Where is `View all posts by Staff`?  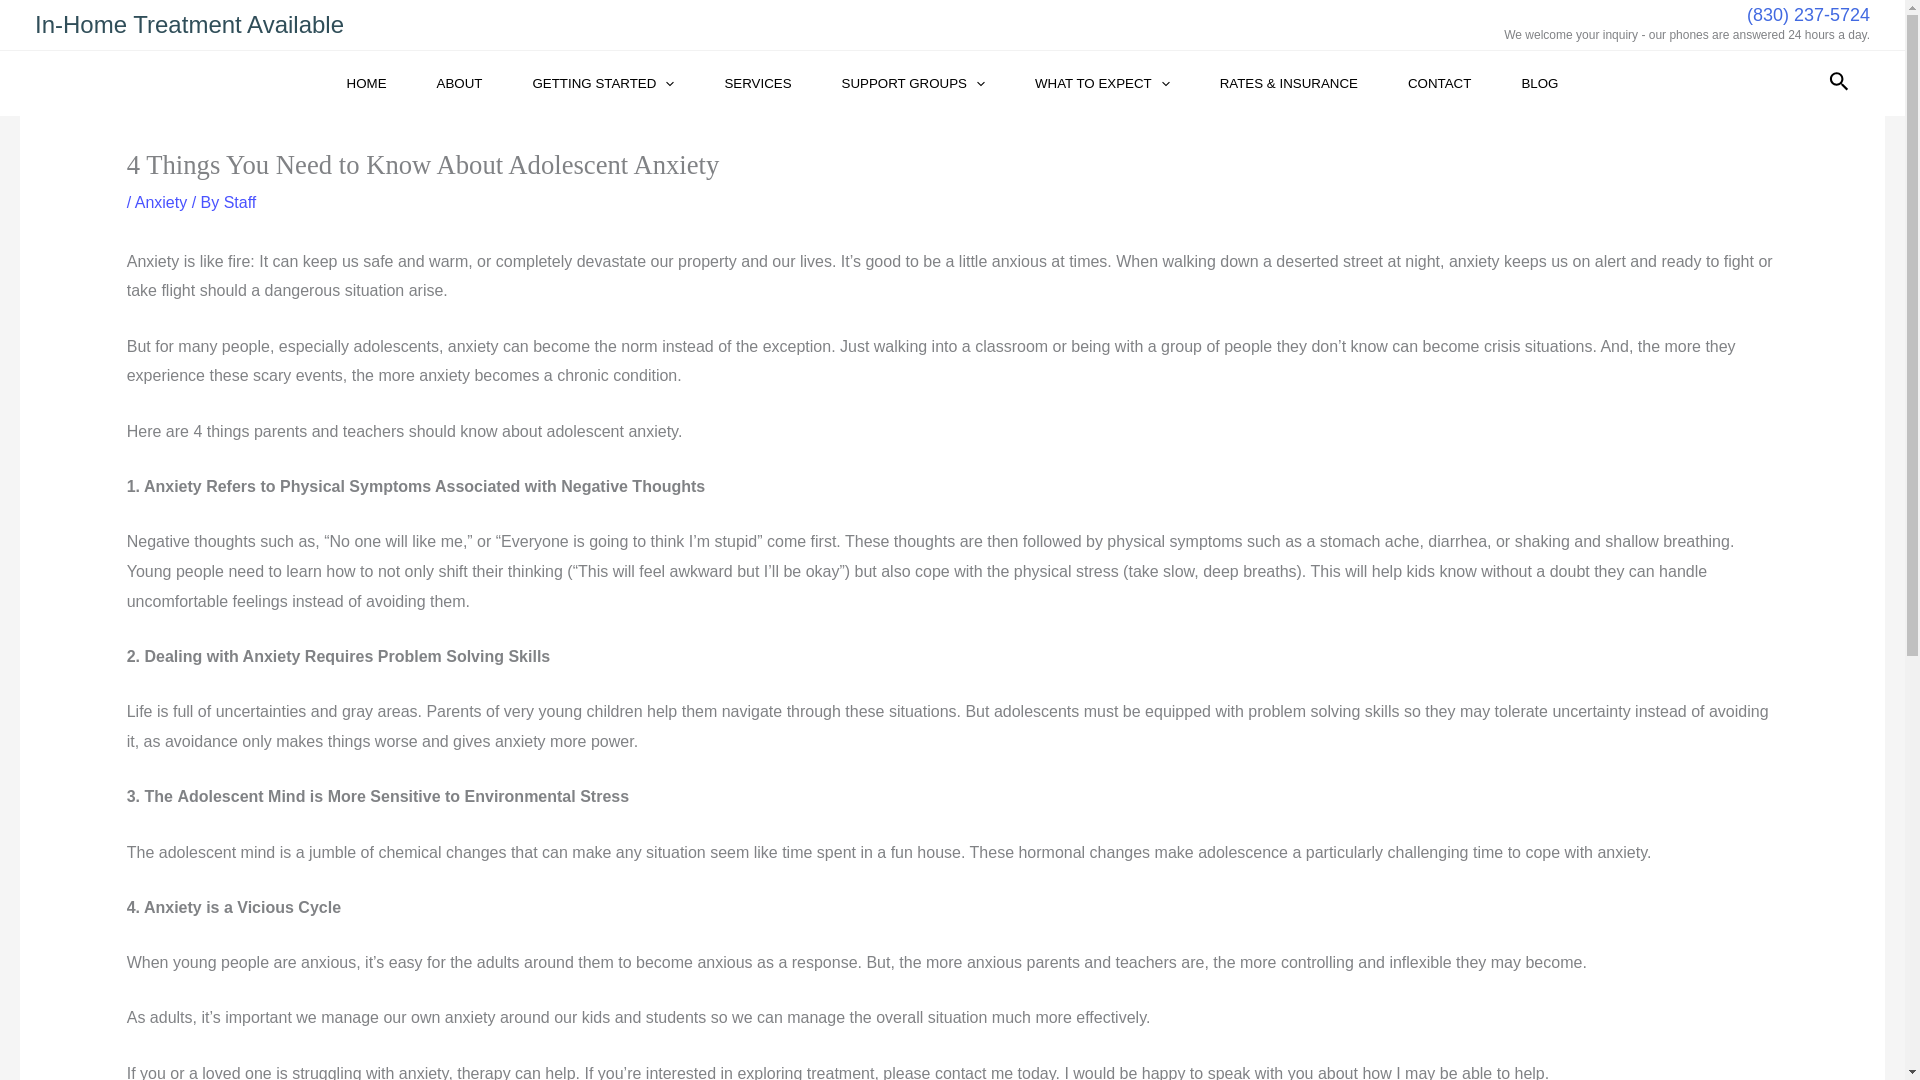 View all posts by Staff is located at coordinates (240, 202).